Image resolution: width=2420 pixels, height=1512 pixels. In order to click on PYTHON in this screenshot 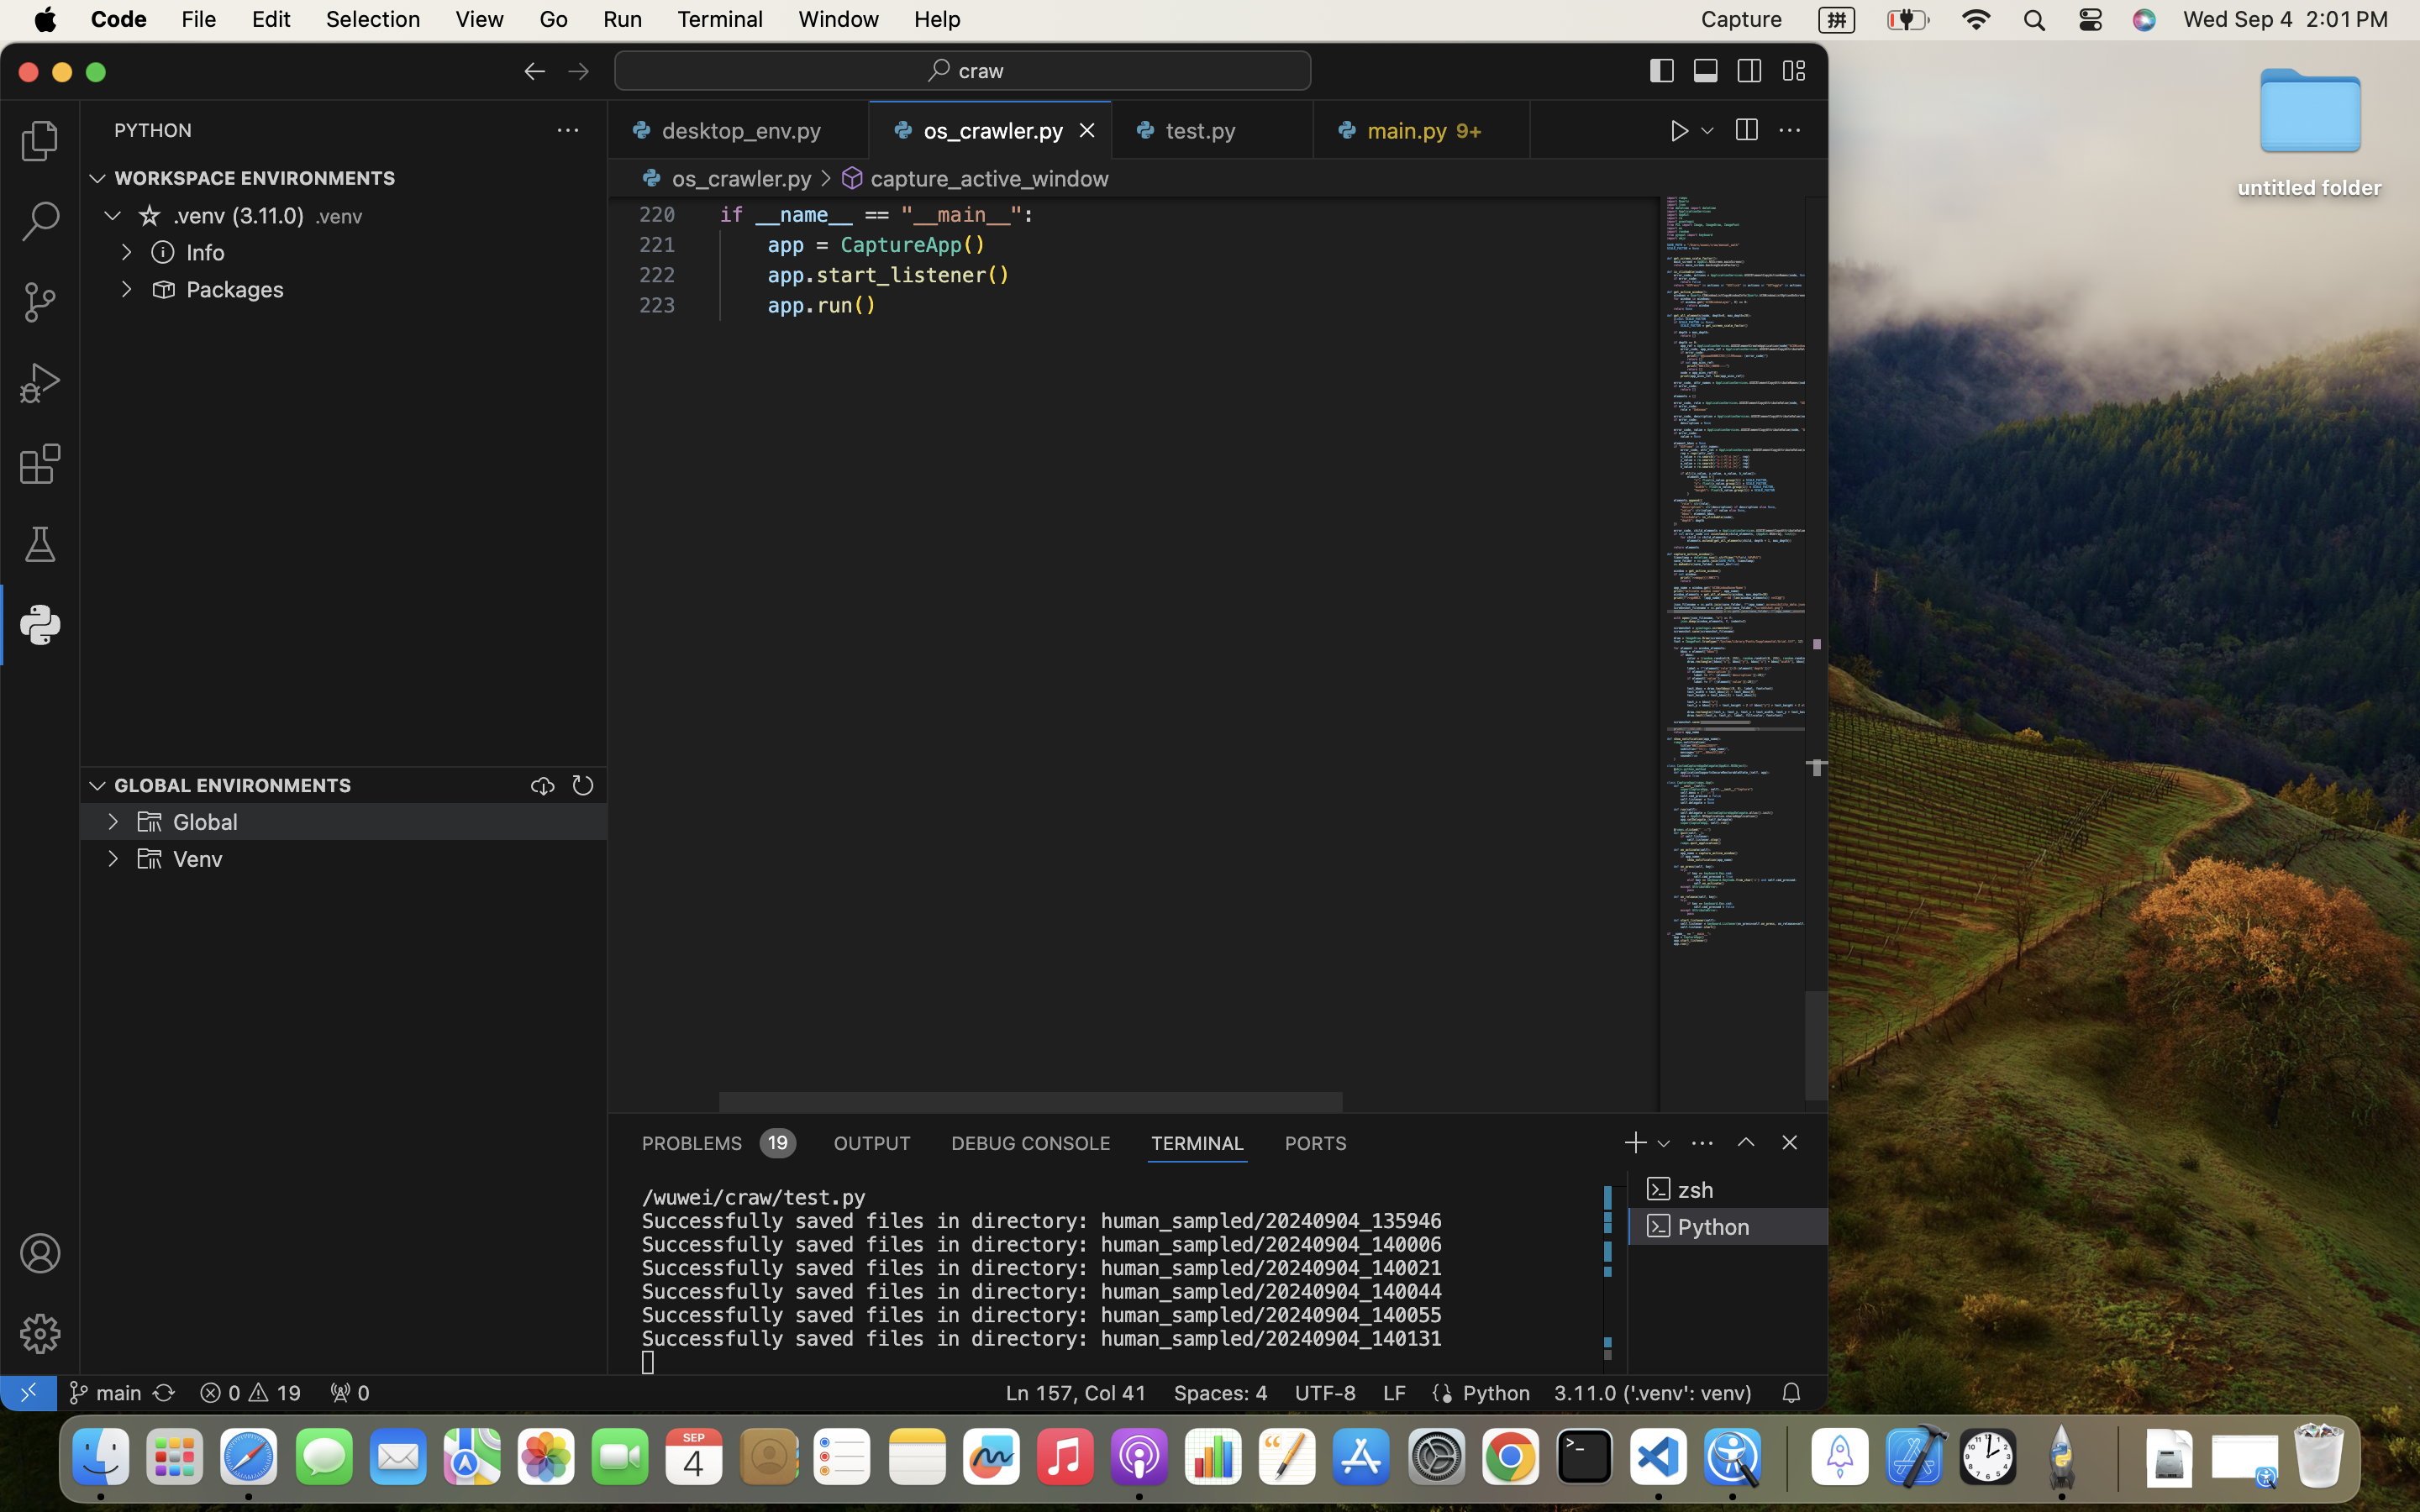, I will do `click(153, 130)`.